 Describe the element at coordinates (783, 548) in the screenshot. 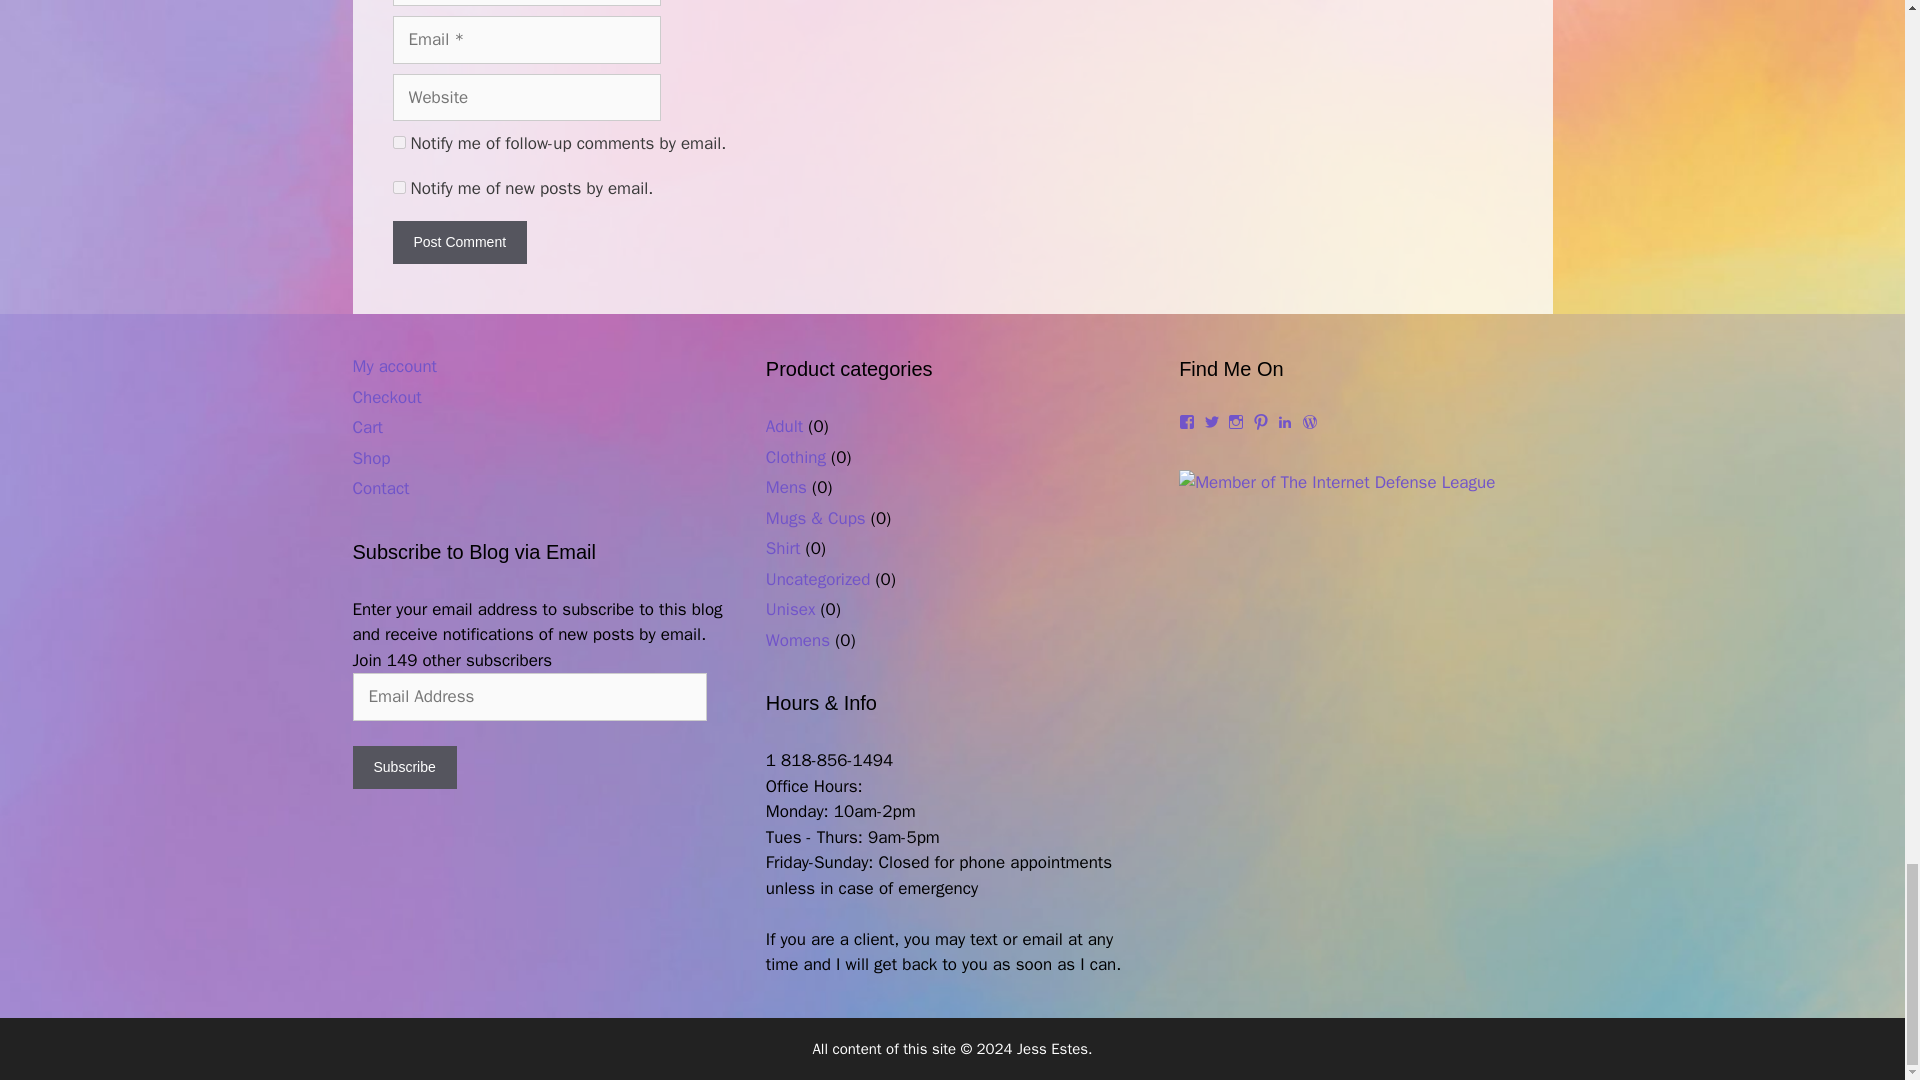

I see `Shirt` at that location.